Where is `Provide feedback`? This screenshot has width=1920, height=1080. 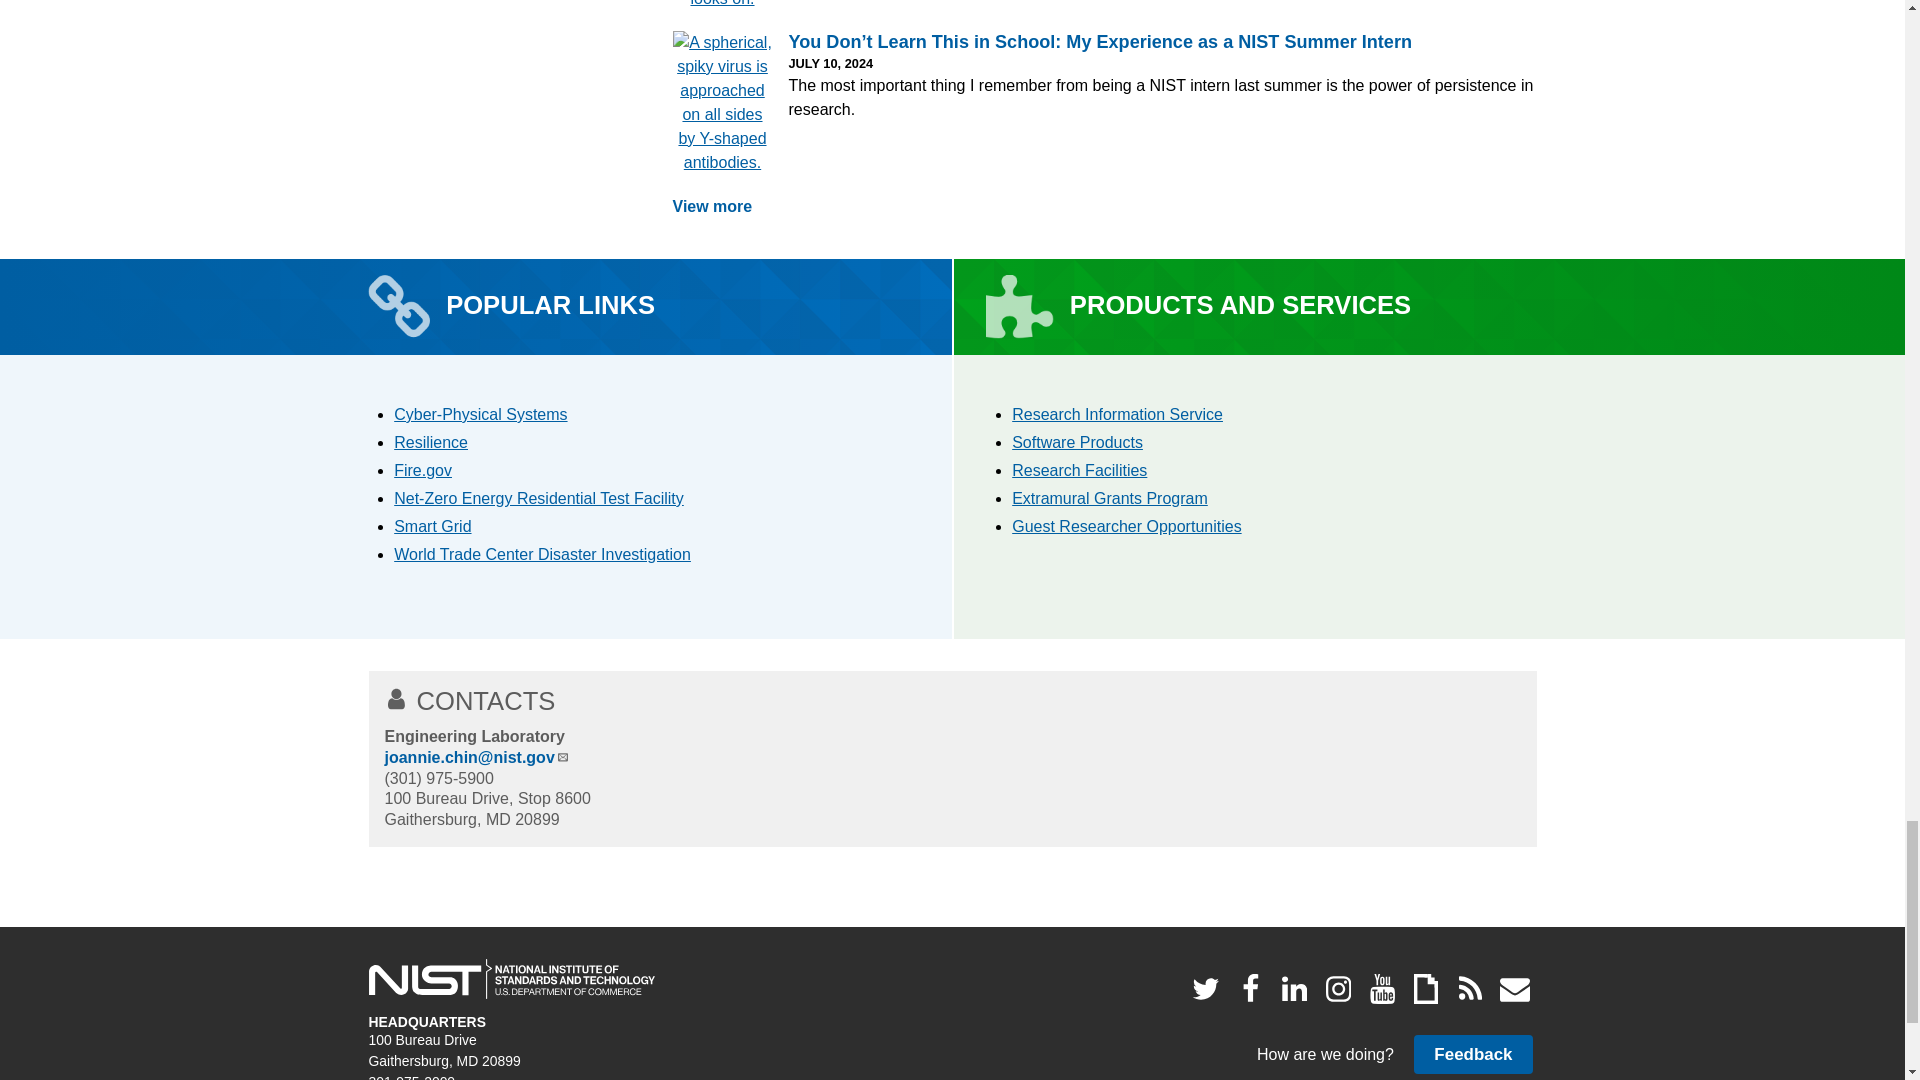 Provide feedback is located at coordinates (1472, 1054).